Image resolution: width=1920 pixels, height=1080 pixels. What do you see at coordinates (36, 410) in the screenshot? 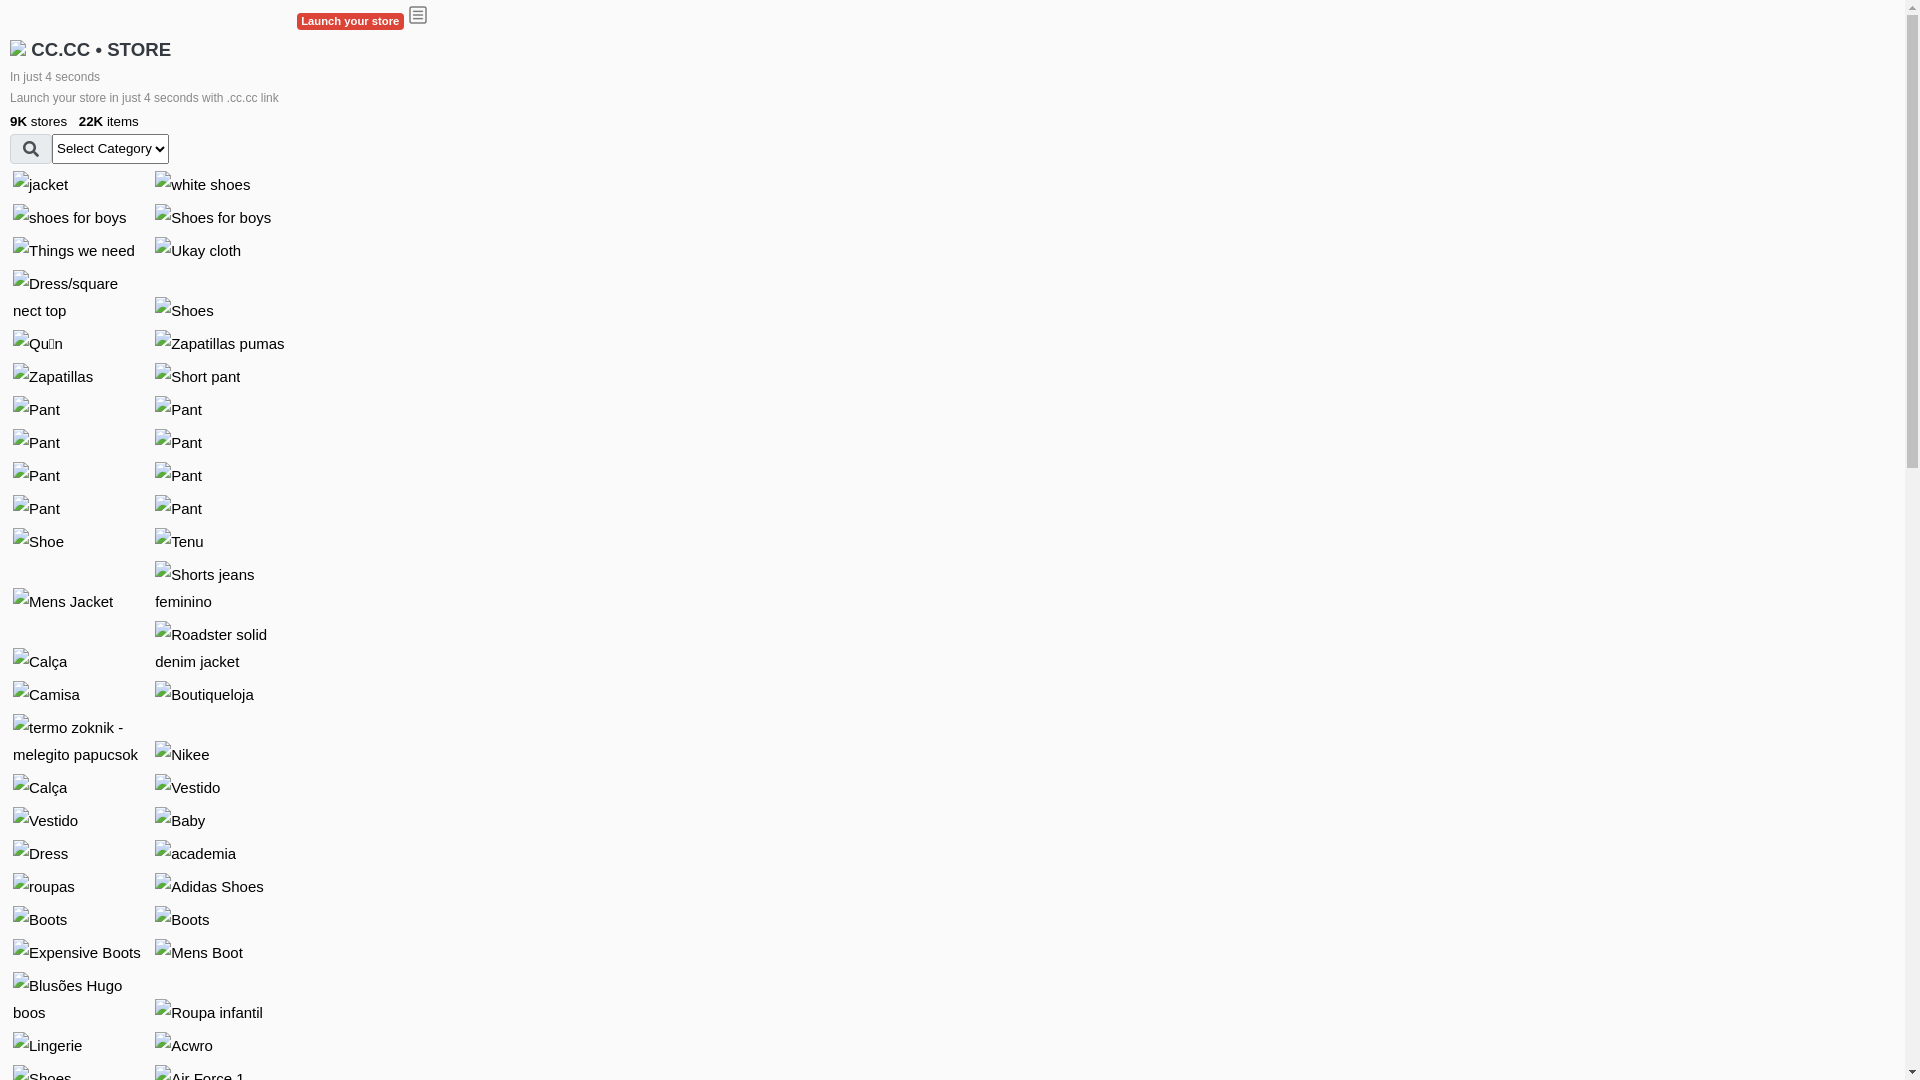
I see `Pant` at bounding box center [36, 410].